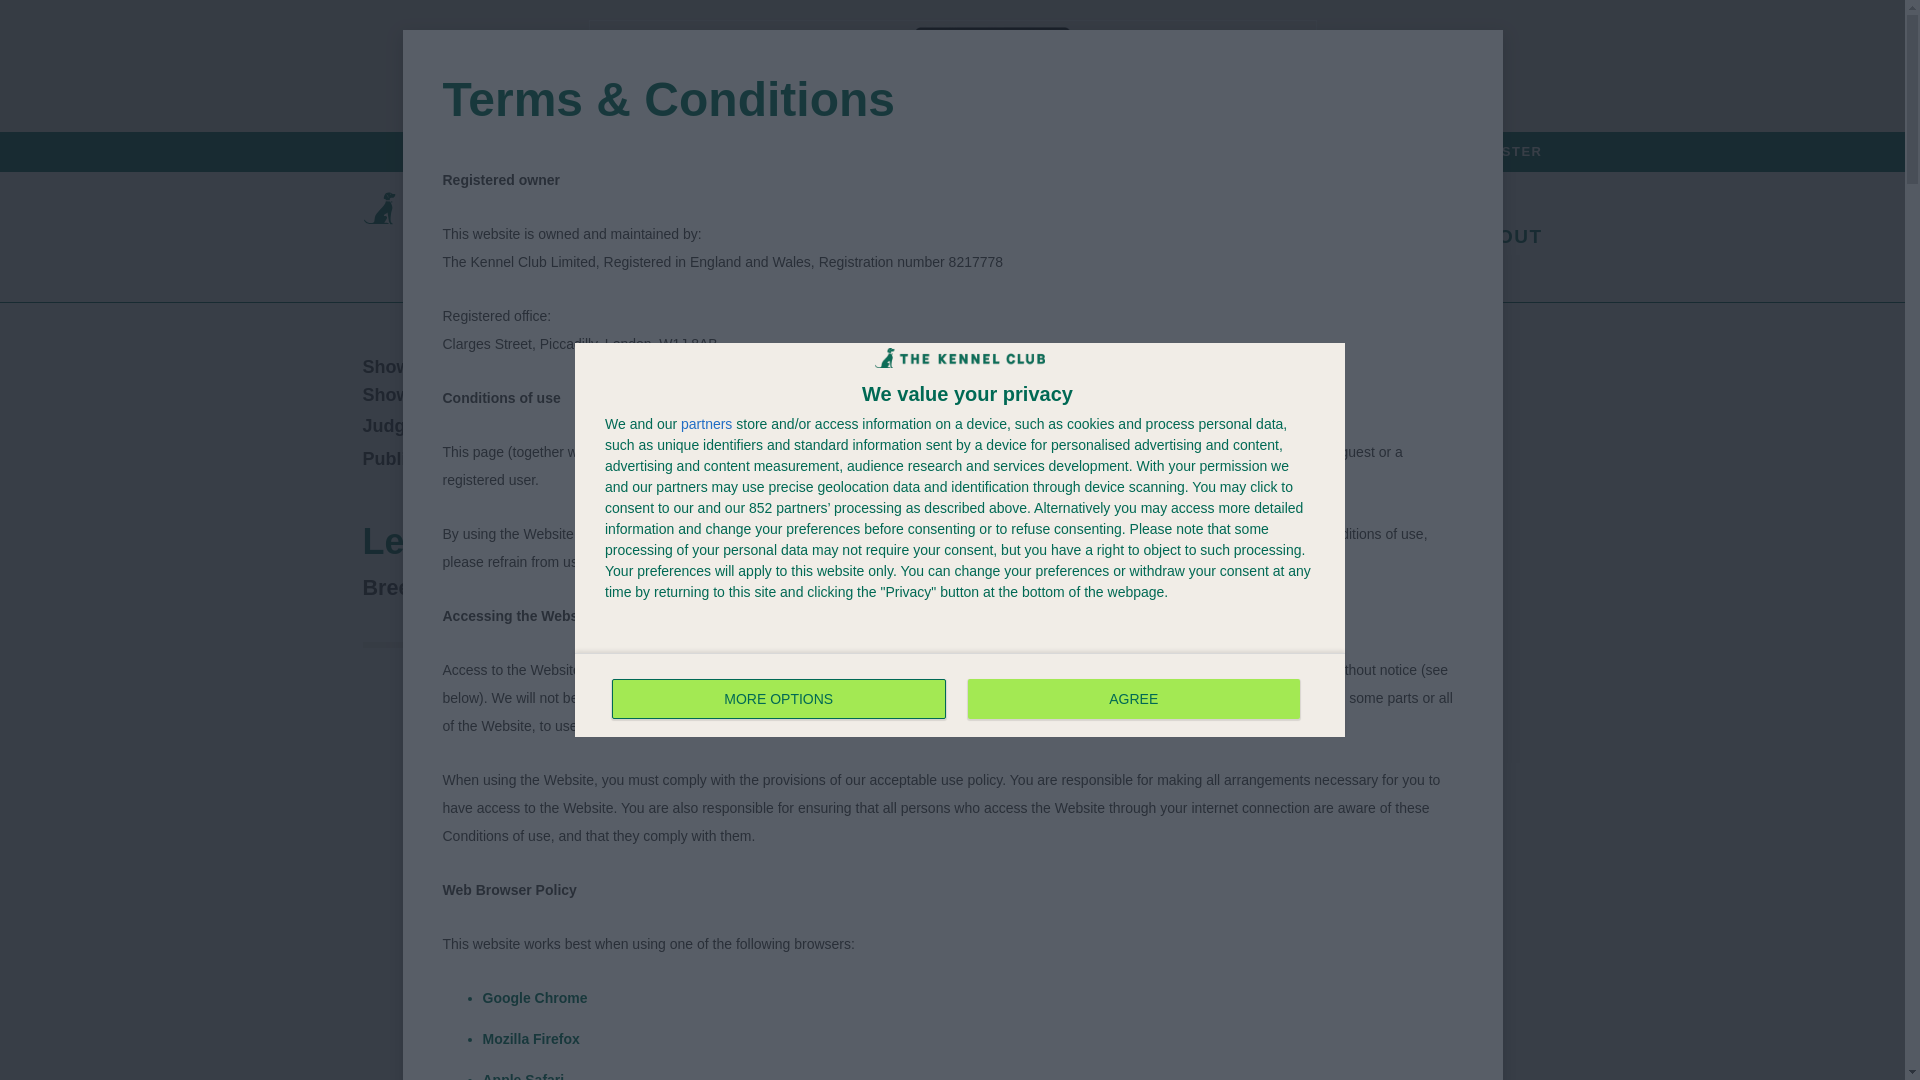  I want to click on partners, so click(706, 423).